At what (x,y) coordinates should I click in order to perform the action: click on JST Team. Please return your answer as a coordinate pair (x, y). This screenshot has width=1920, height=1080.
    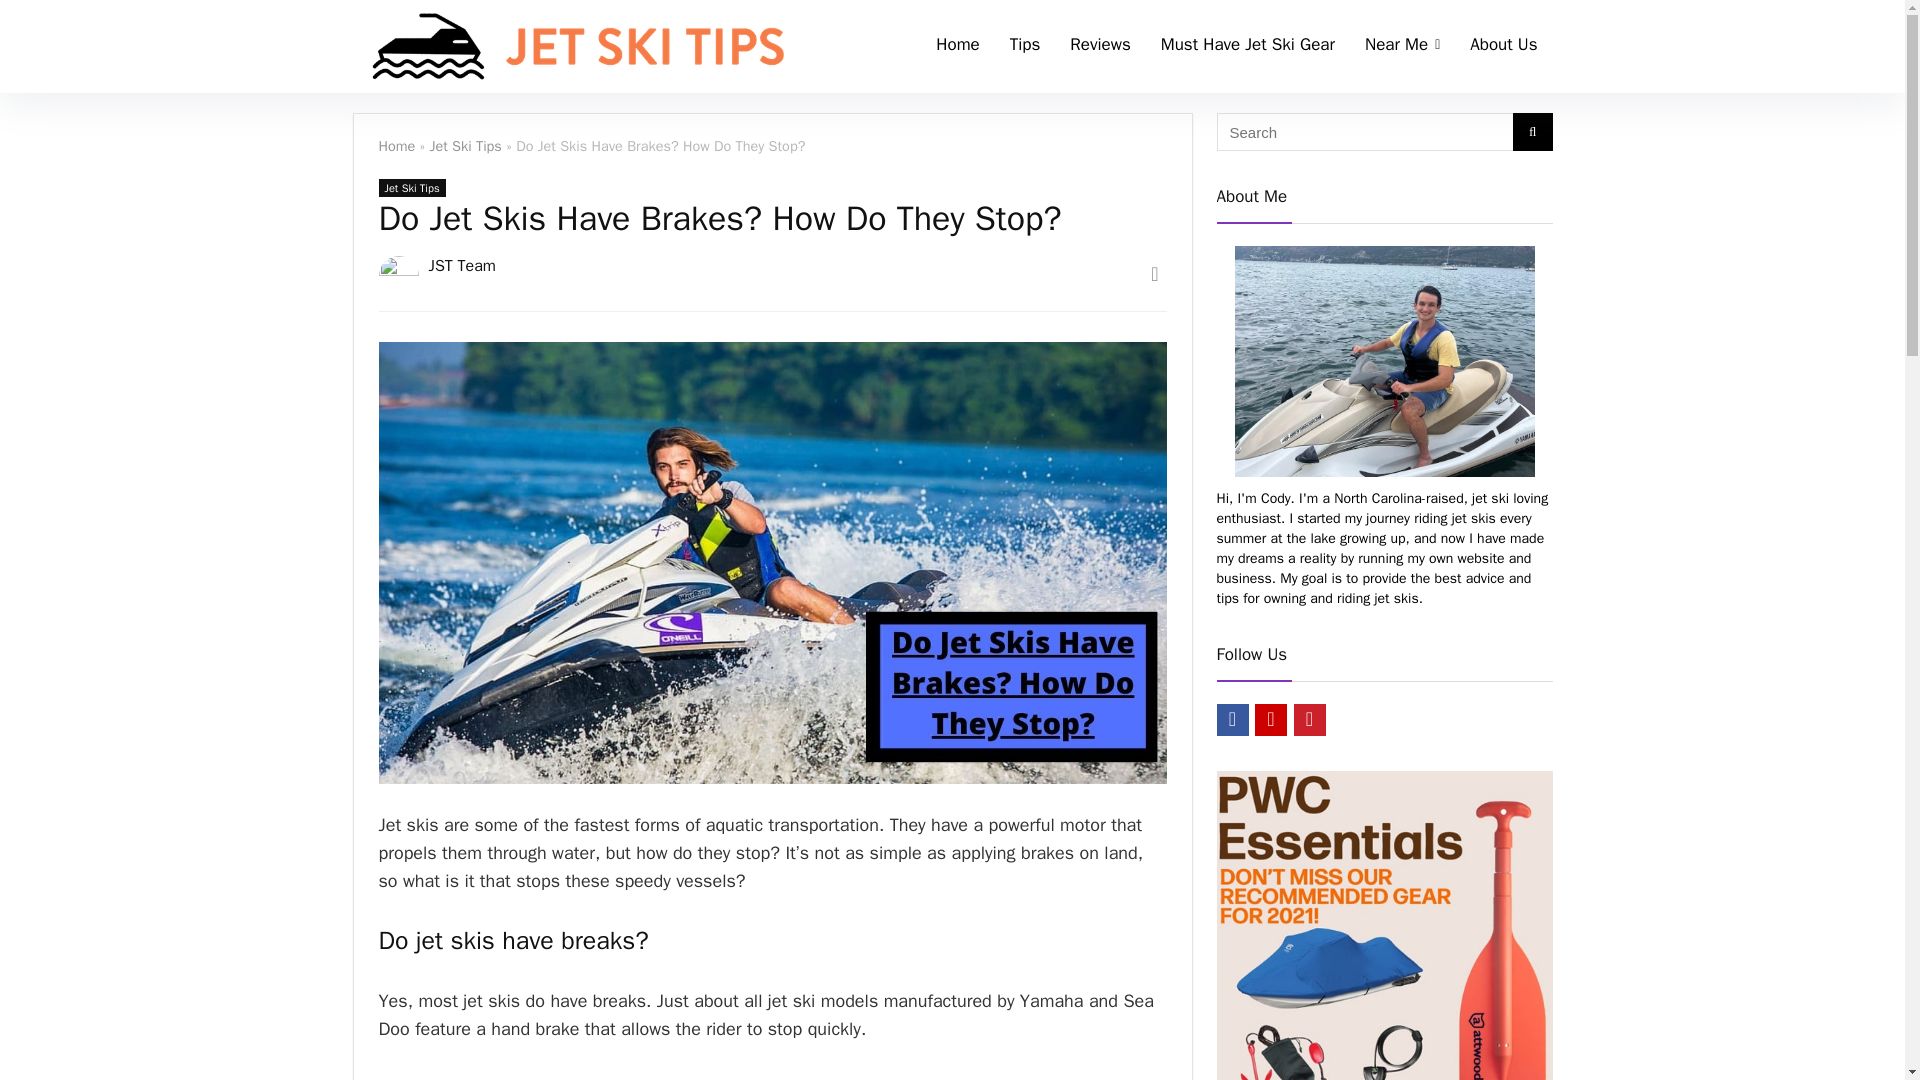
    Looking at the image, I should click on (462, 266).